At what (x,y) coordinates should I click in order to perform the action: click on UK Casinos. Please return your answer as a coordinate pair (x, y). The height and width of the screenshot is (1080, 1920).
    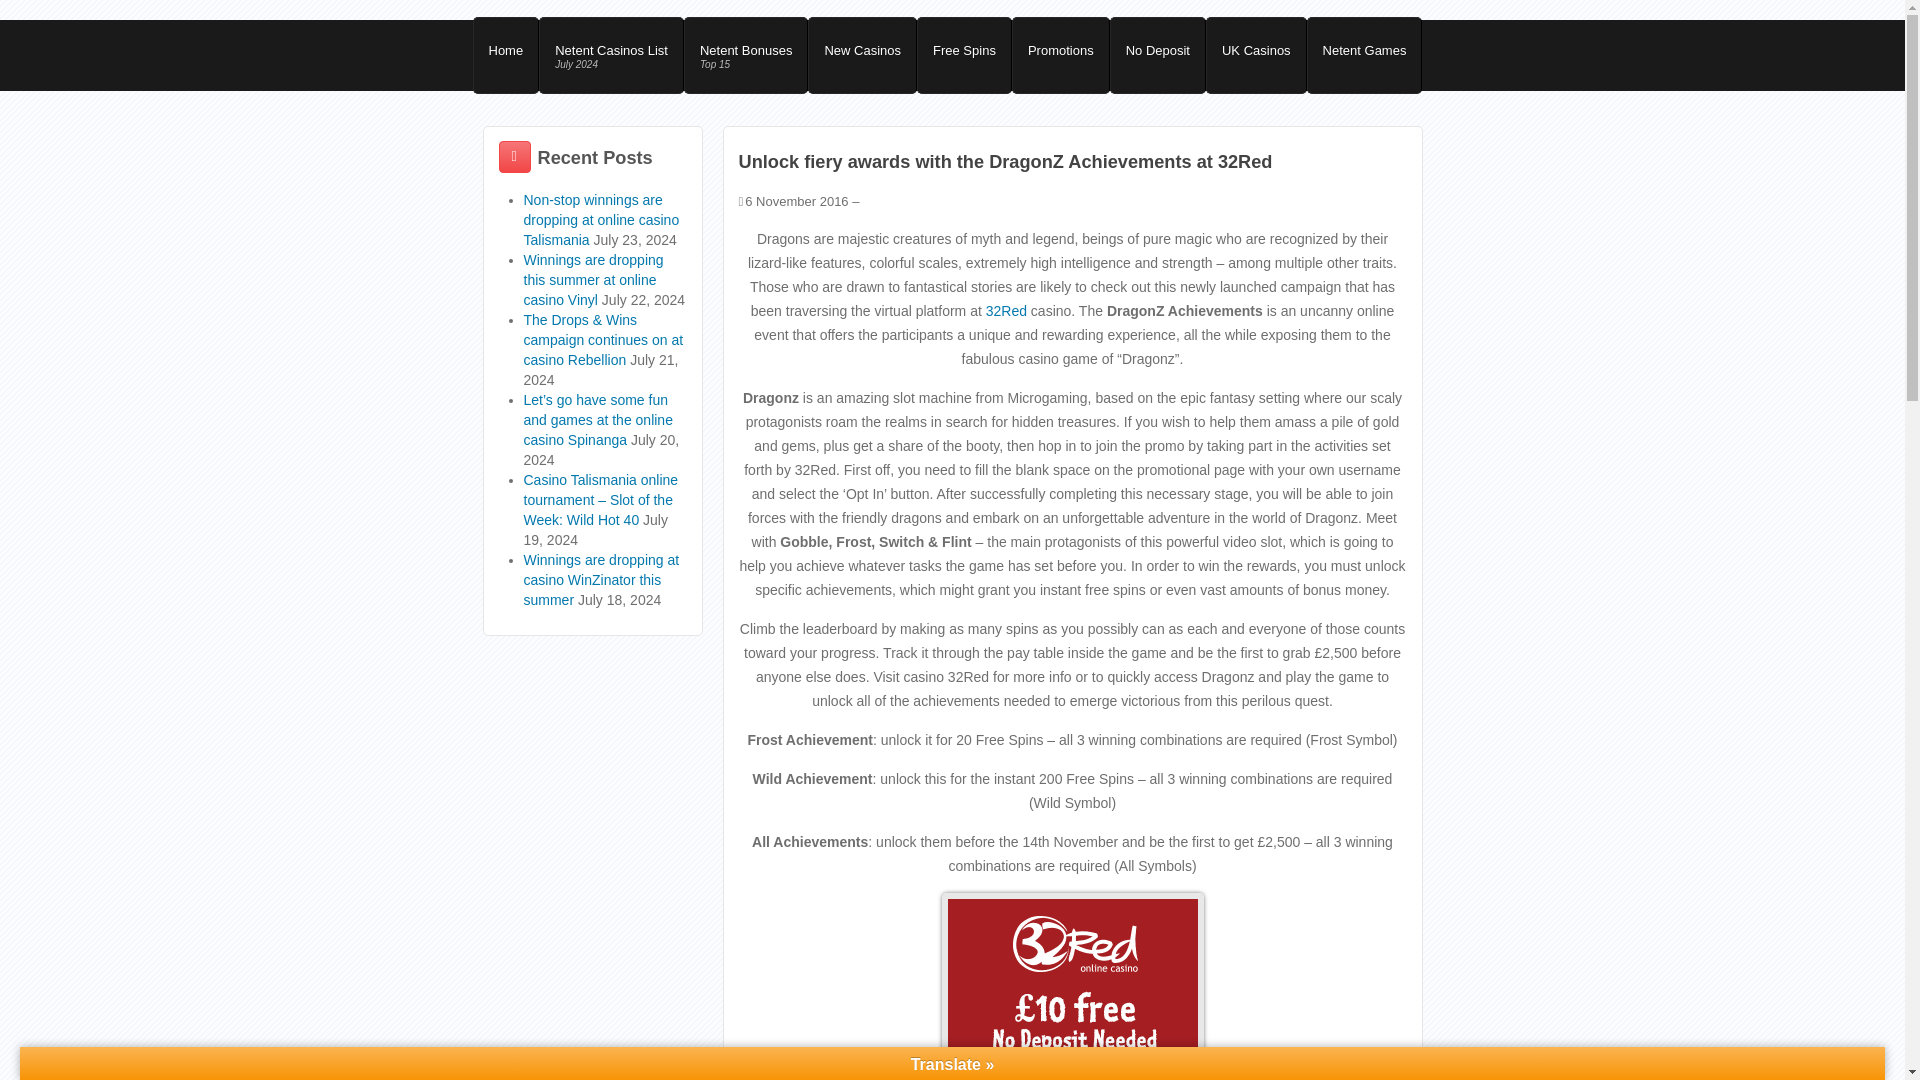
    Looking at the image, I should click on (1060, 55).